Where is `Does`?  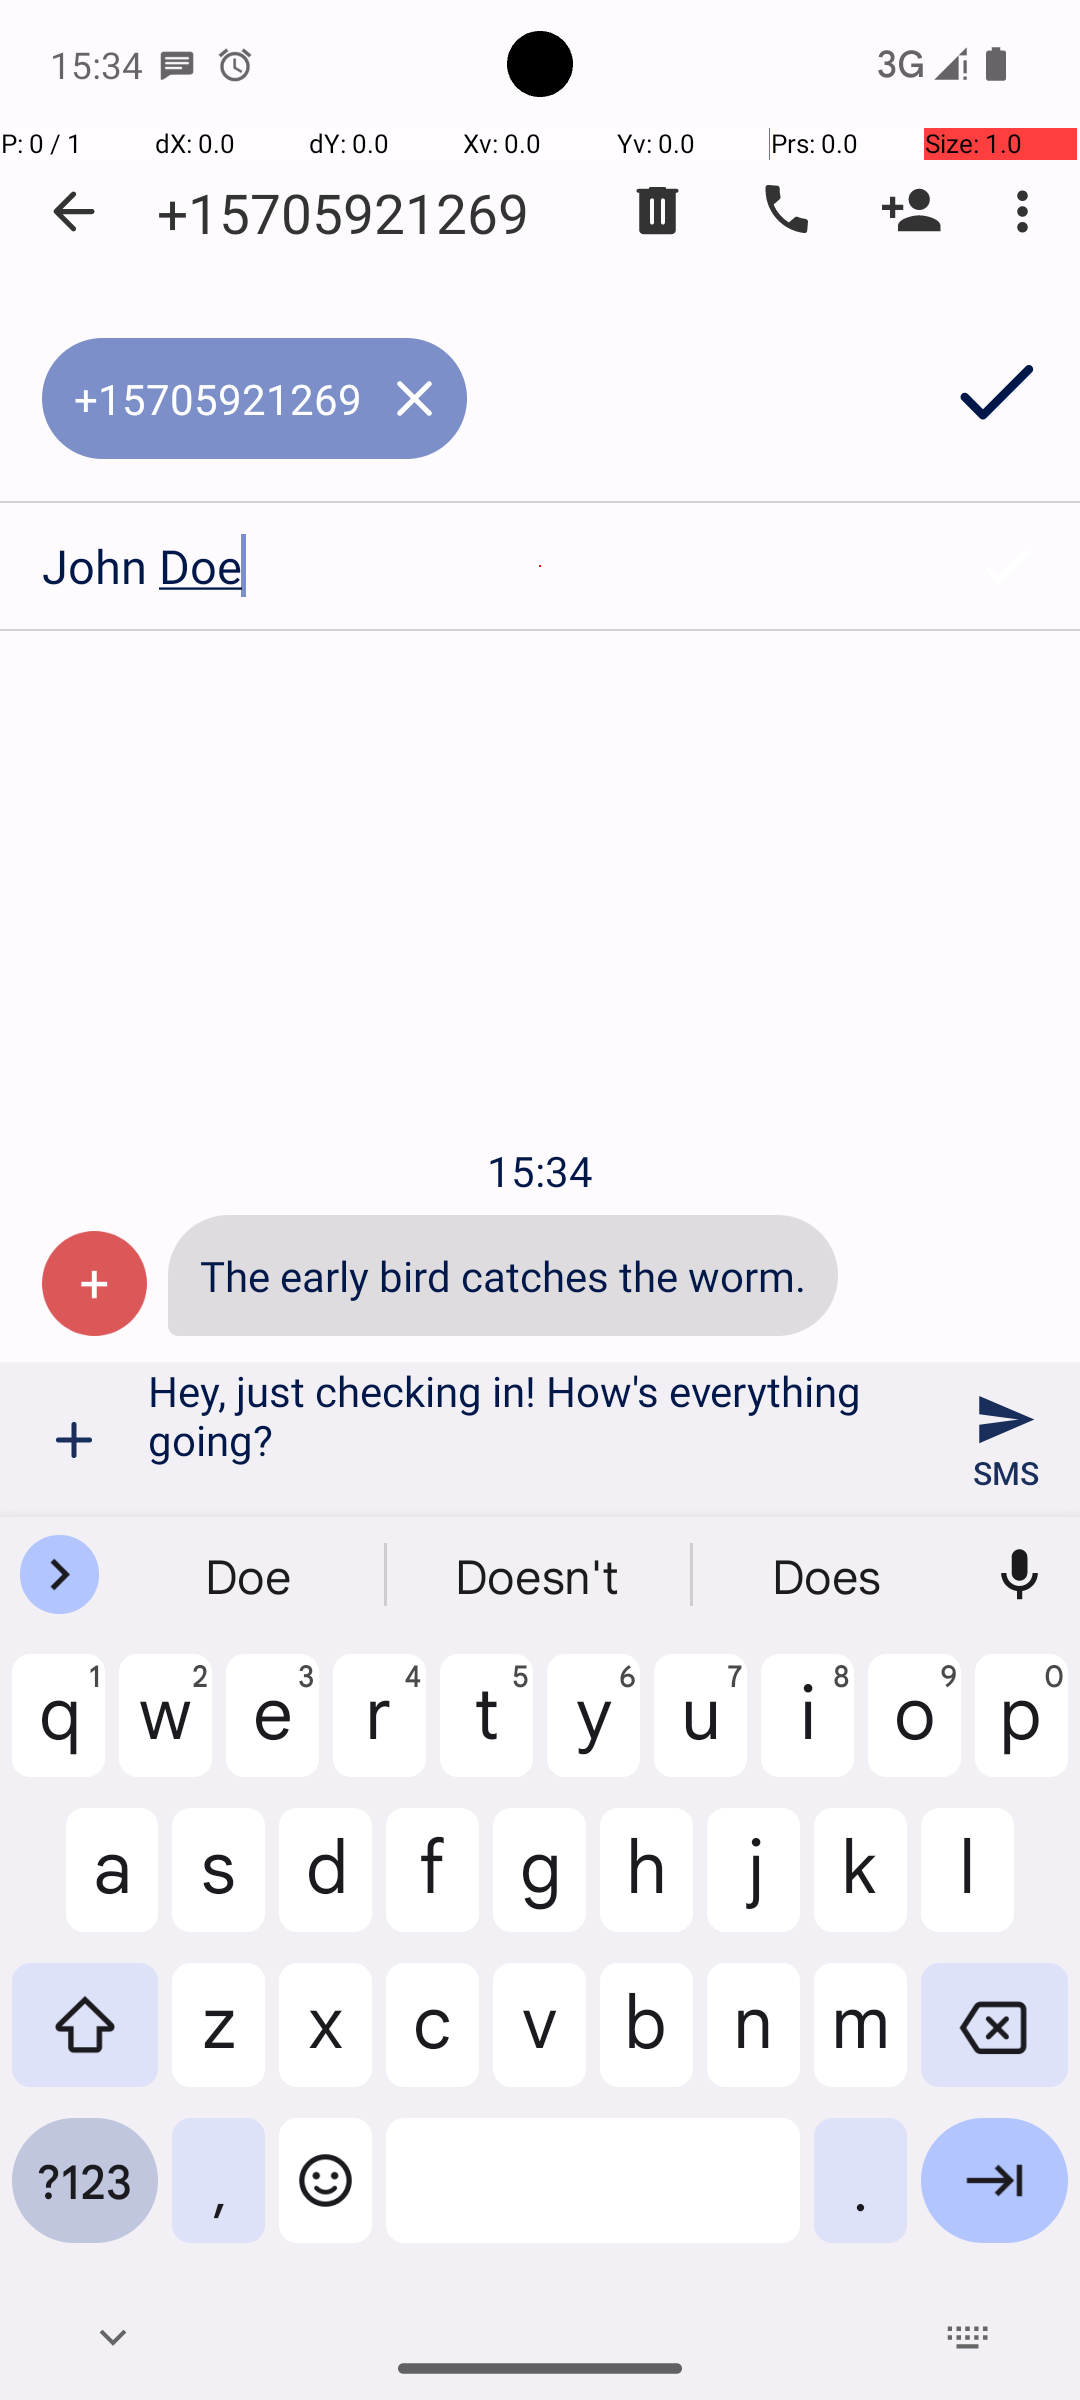 Does is located at coordinates (829, 1575).